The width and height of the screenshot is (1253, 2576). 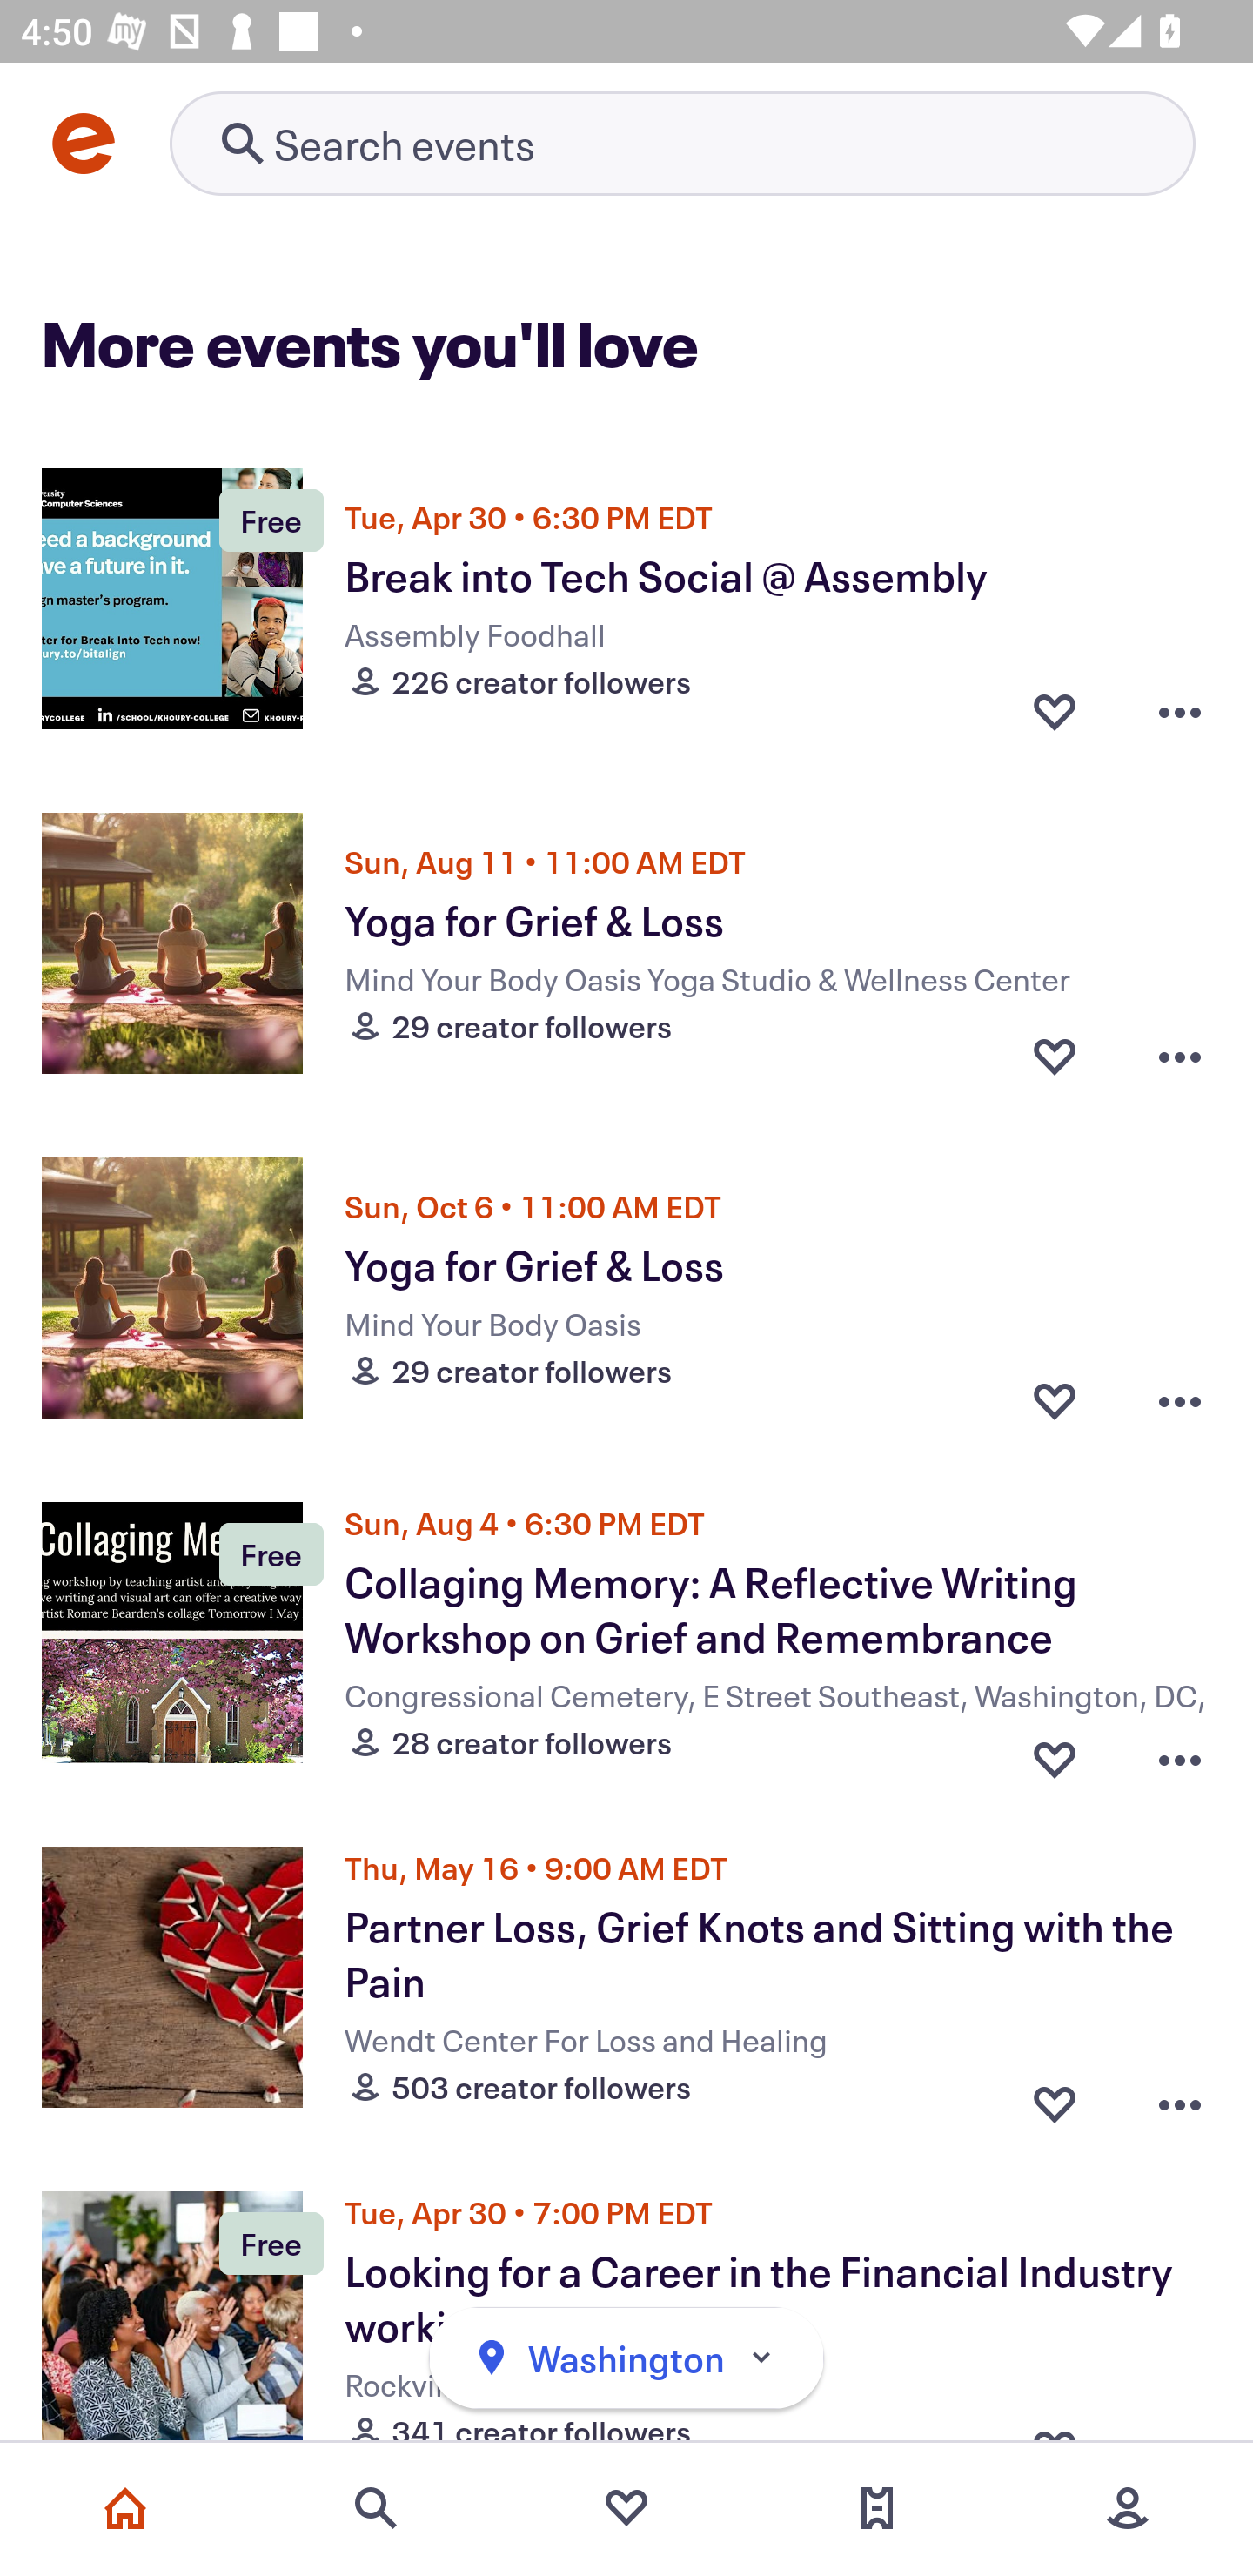 What do you see at coordinates (1055, 2096) in the screenshot?
I see `Favorite button` at bounding box center [1055, 2096].